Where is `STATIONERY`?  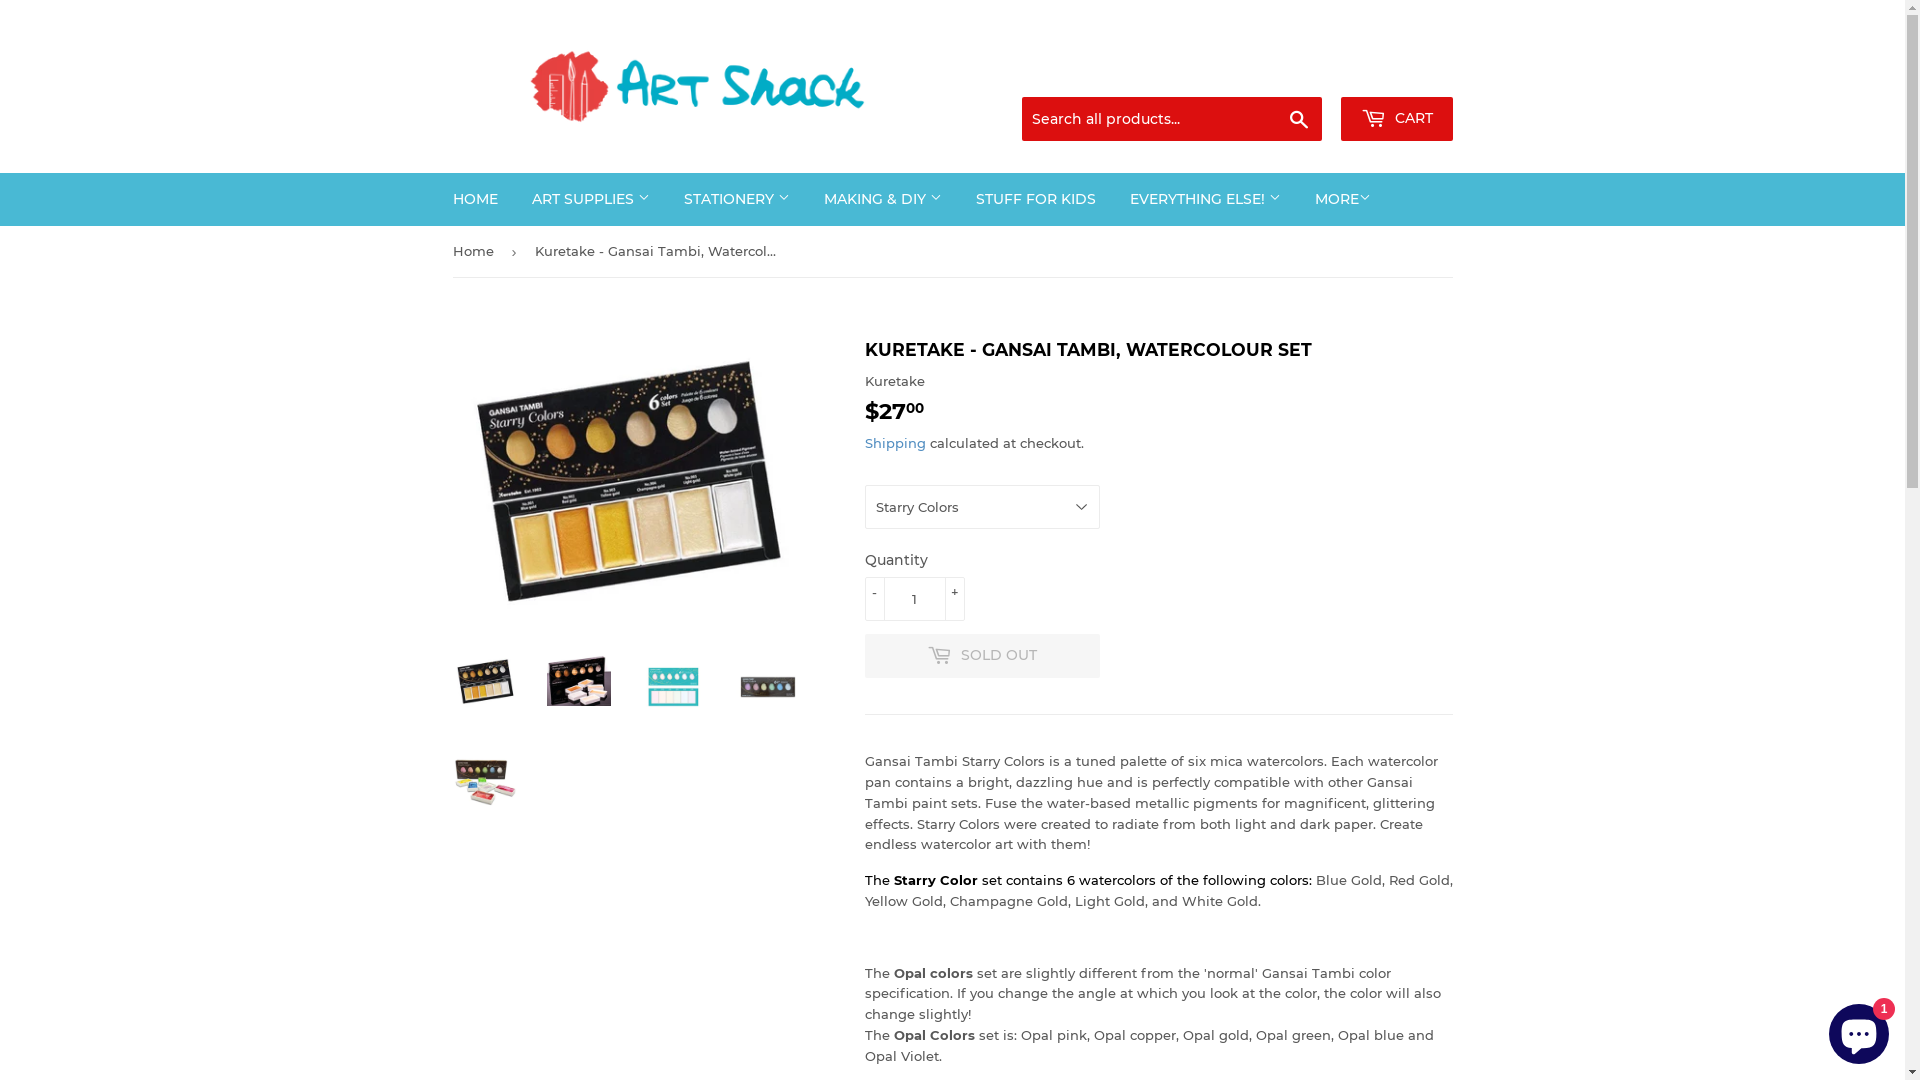 STATIONERY is located at coordinates (736, 199).